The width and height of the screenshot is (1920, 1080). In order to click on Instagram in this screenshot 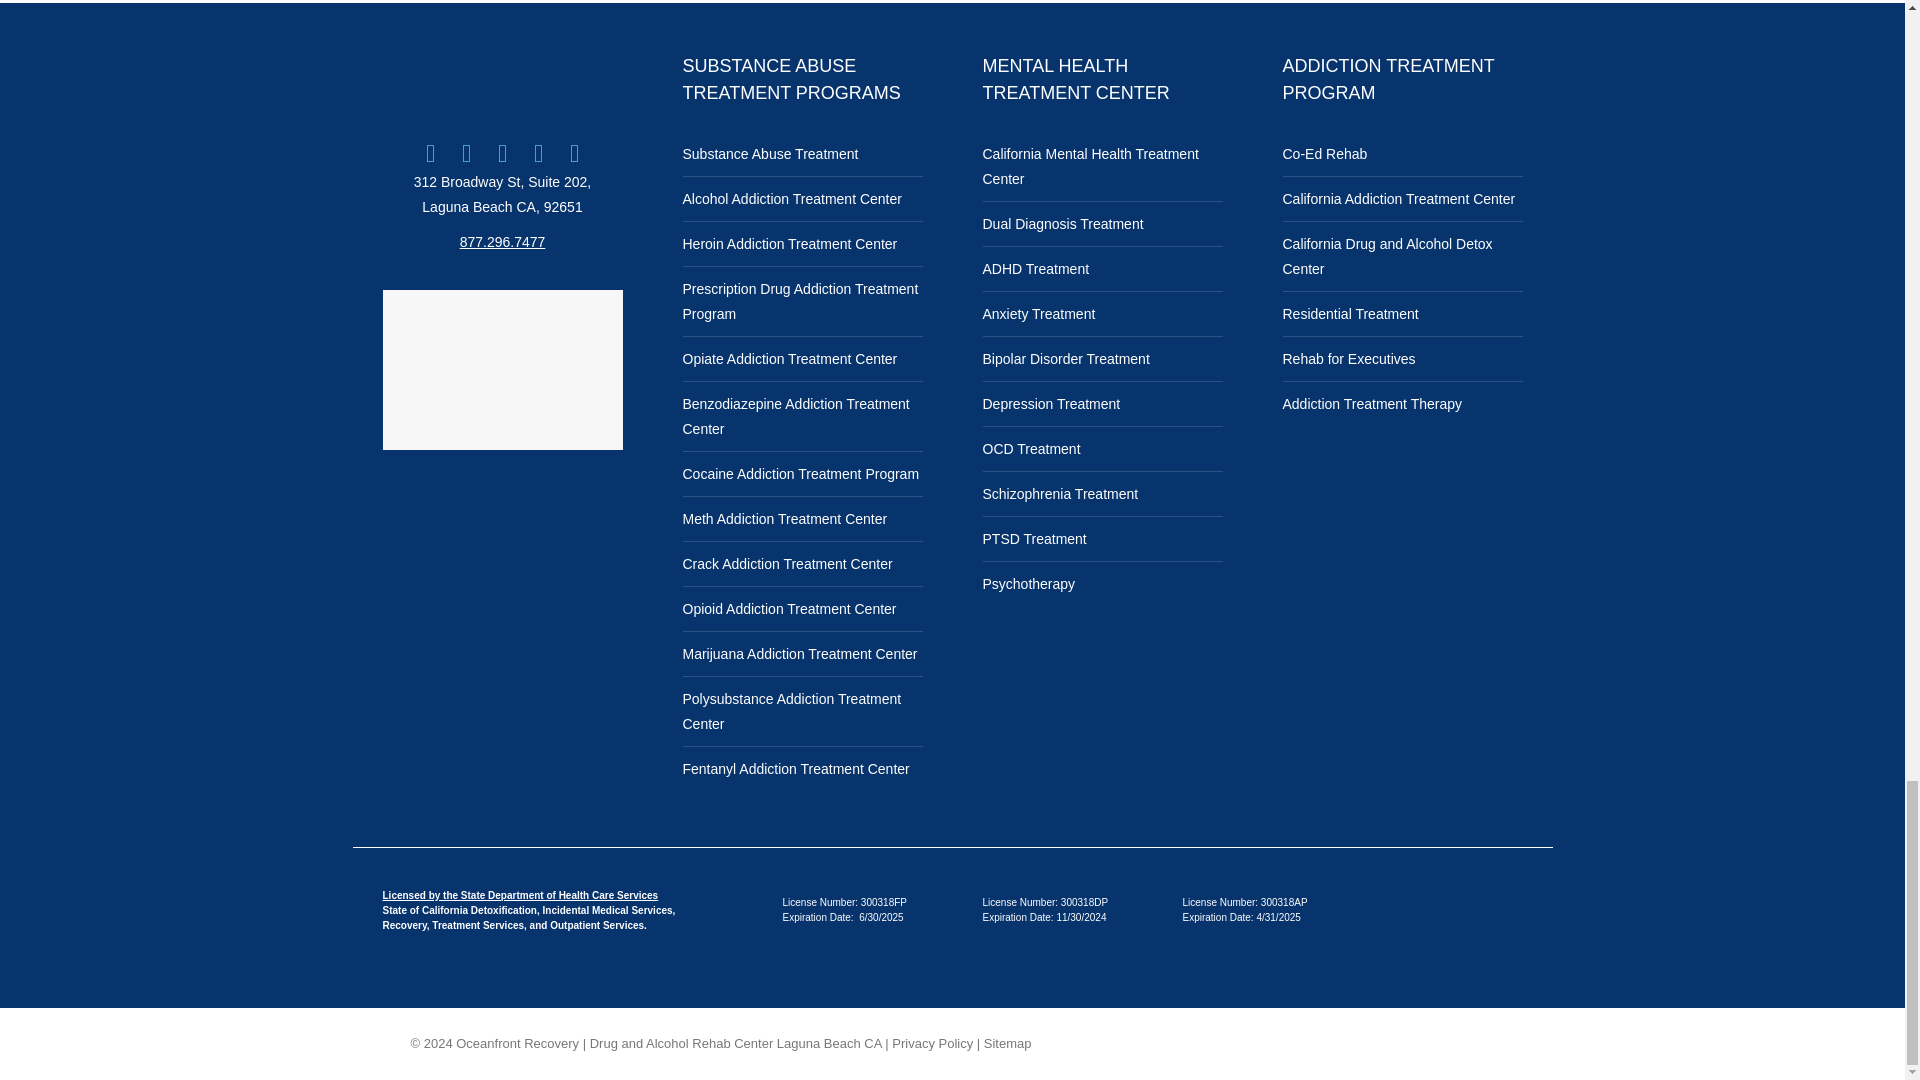, I will do `click(502, 153)`.